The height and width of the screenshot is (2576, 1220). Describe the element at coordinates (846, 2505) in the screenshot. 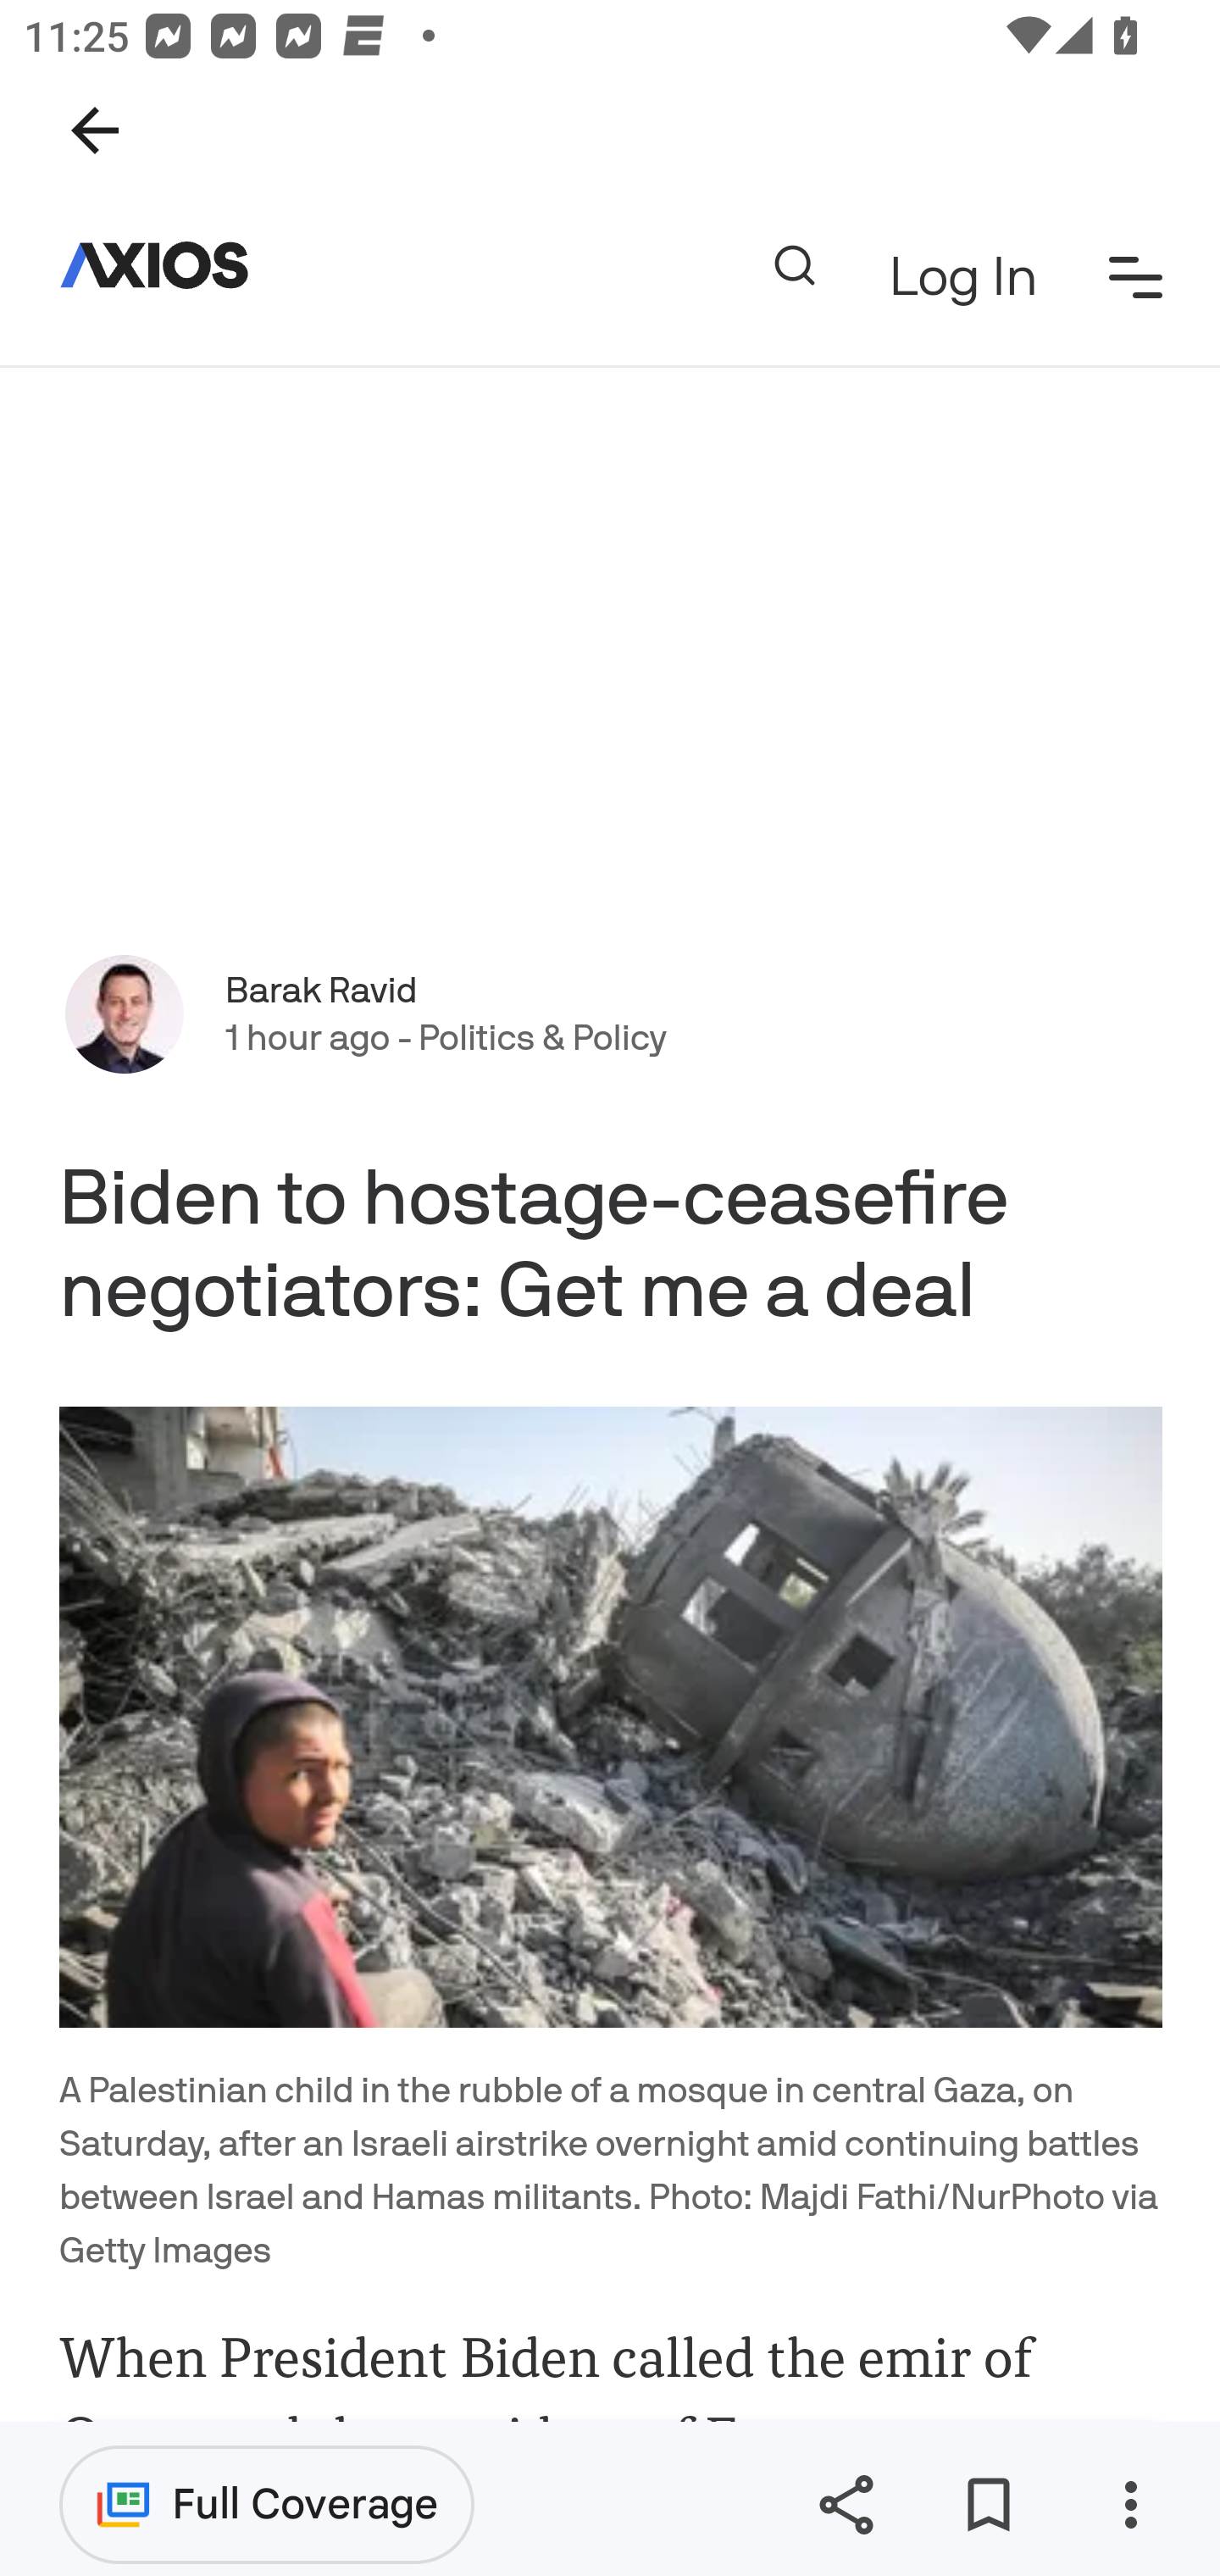

I see `Share` at that location.